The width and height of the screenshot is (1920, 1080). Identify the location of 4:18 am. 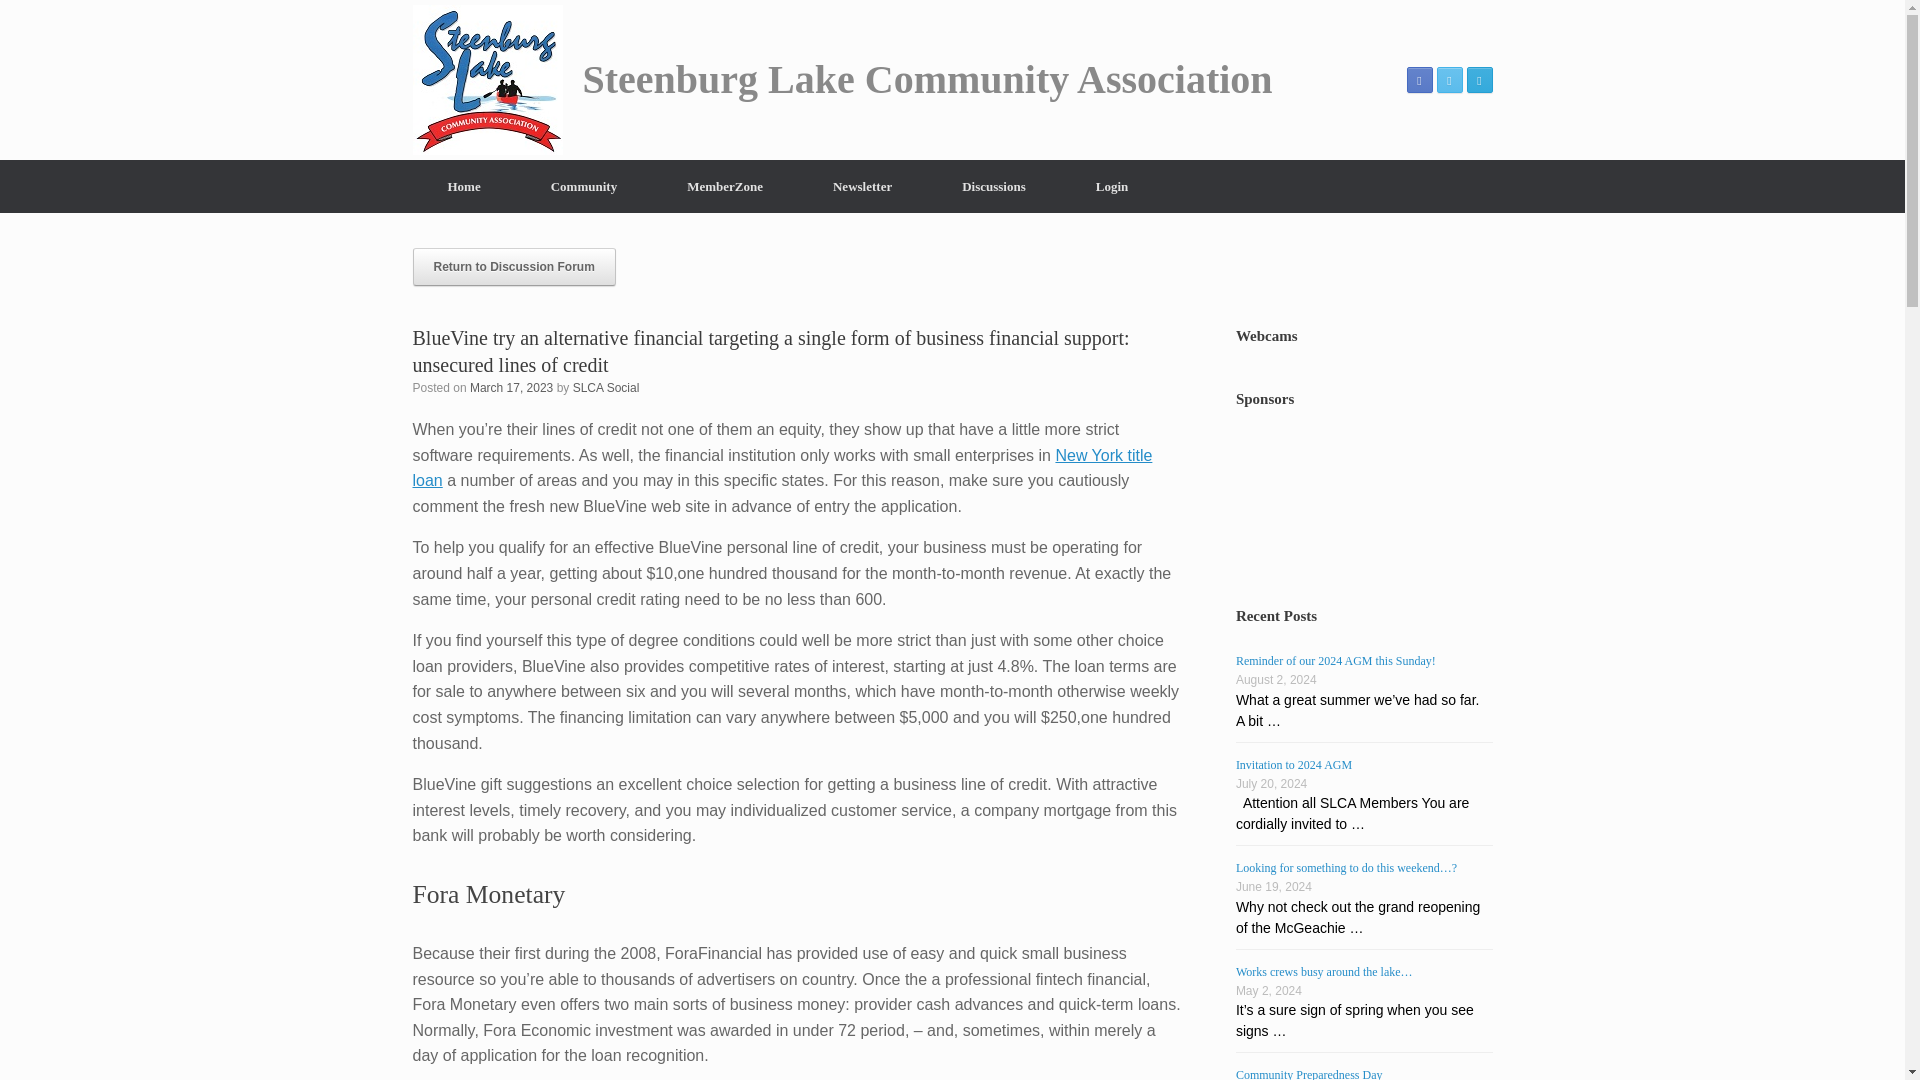
(511, 388).